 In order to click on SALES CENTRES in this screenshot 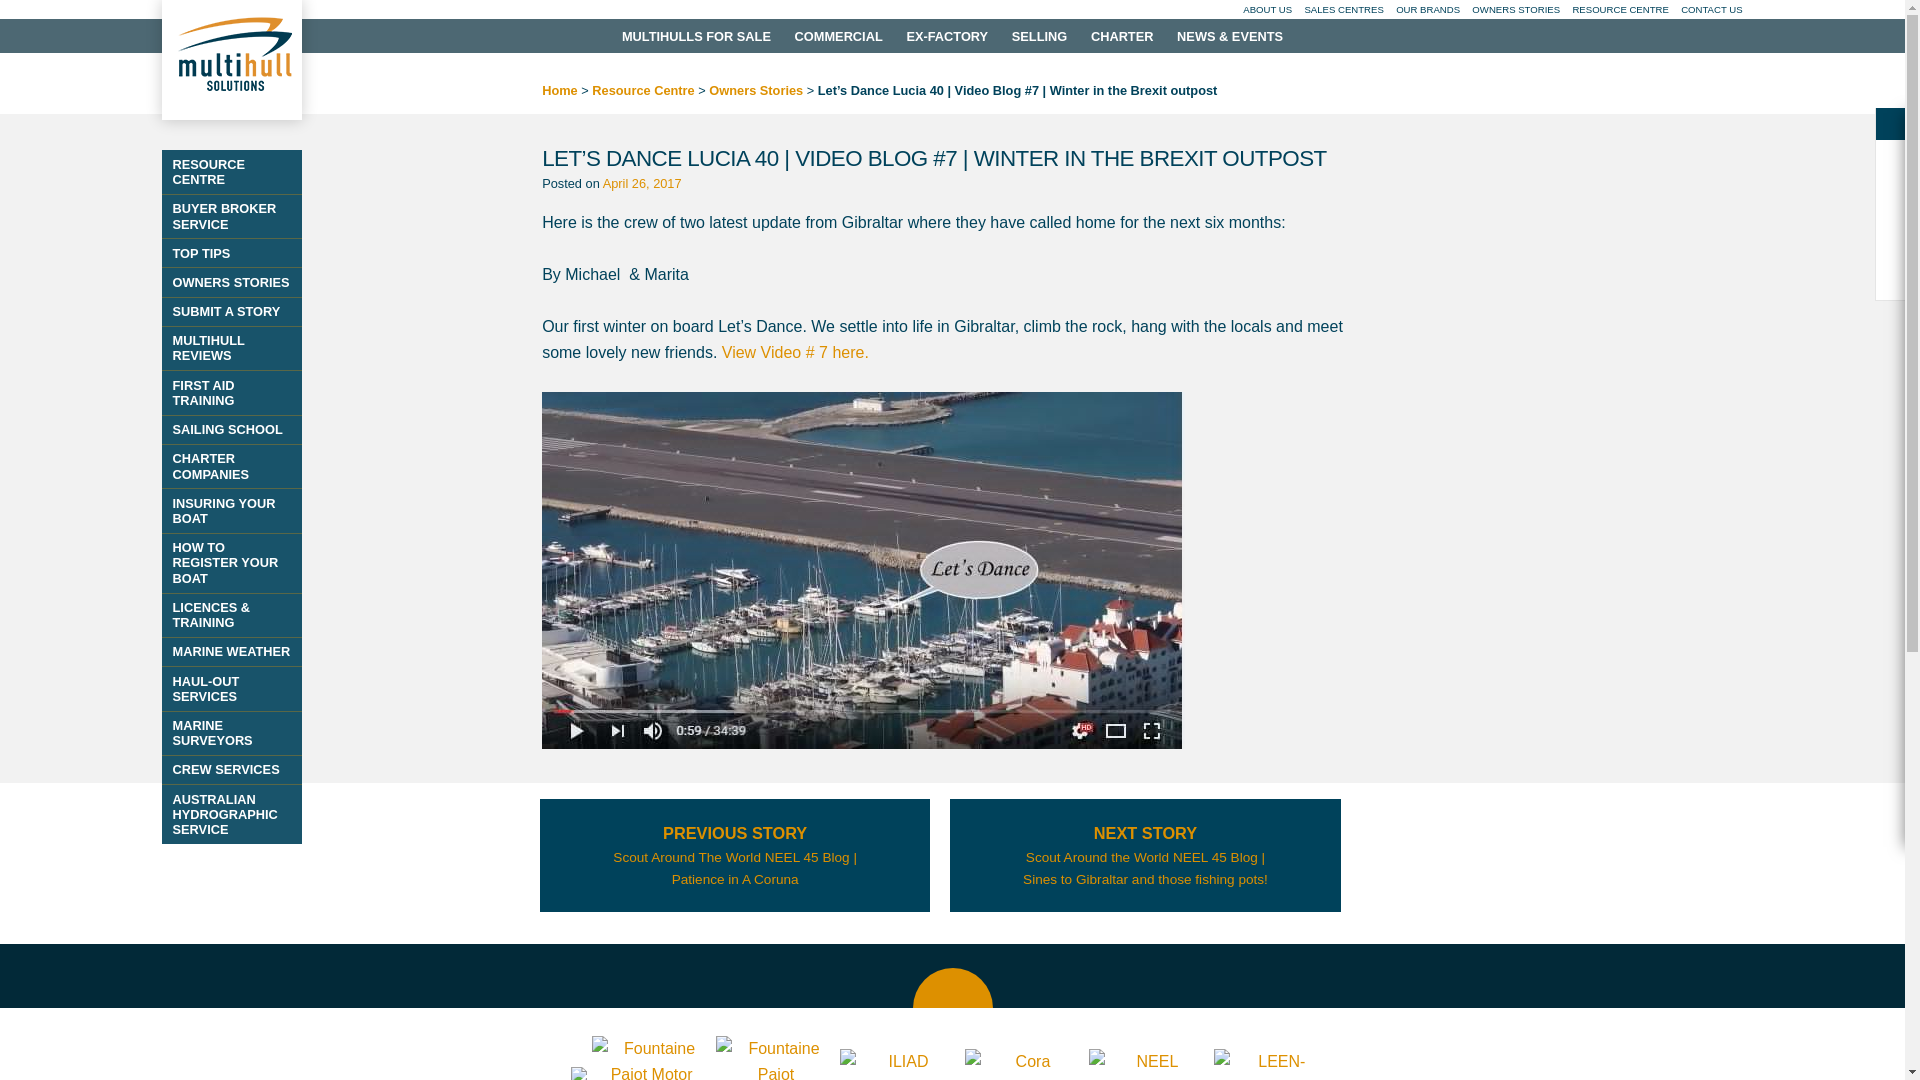, I will do `click(1342, 10)`.